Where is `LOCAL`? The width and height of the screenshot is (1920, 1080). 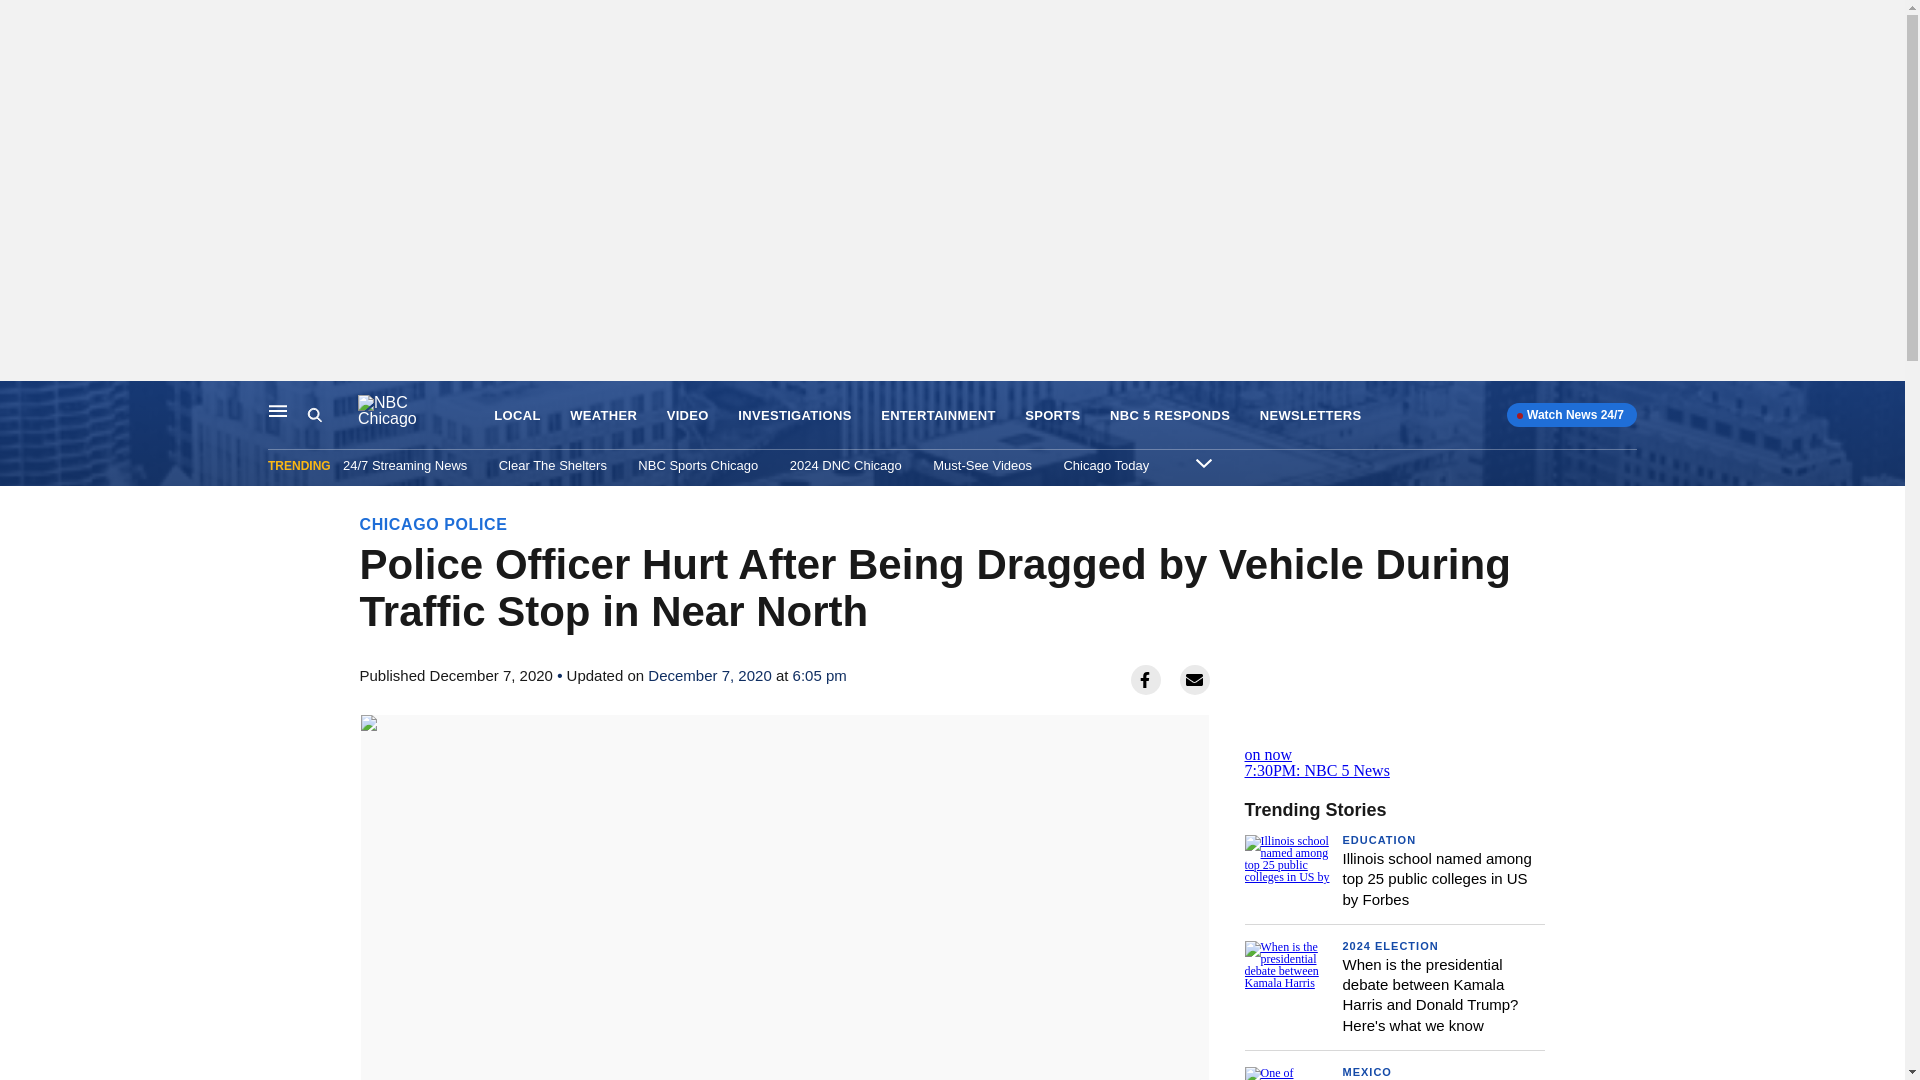
LOCAL is located at coordinates (516, 416).